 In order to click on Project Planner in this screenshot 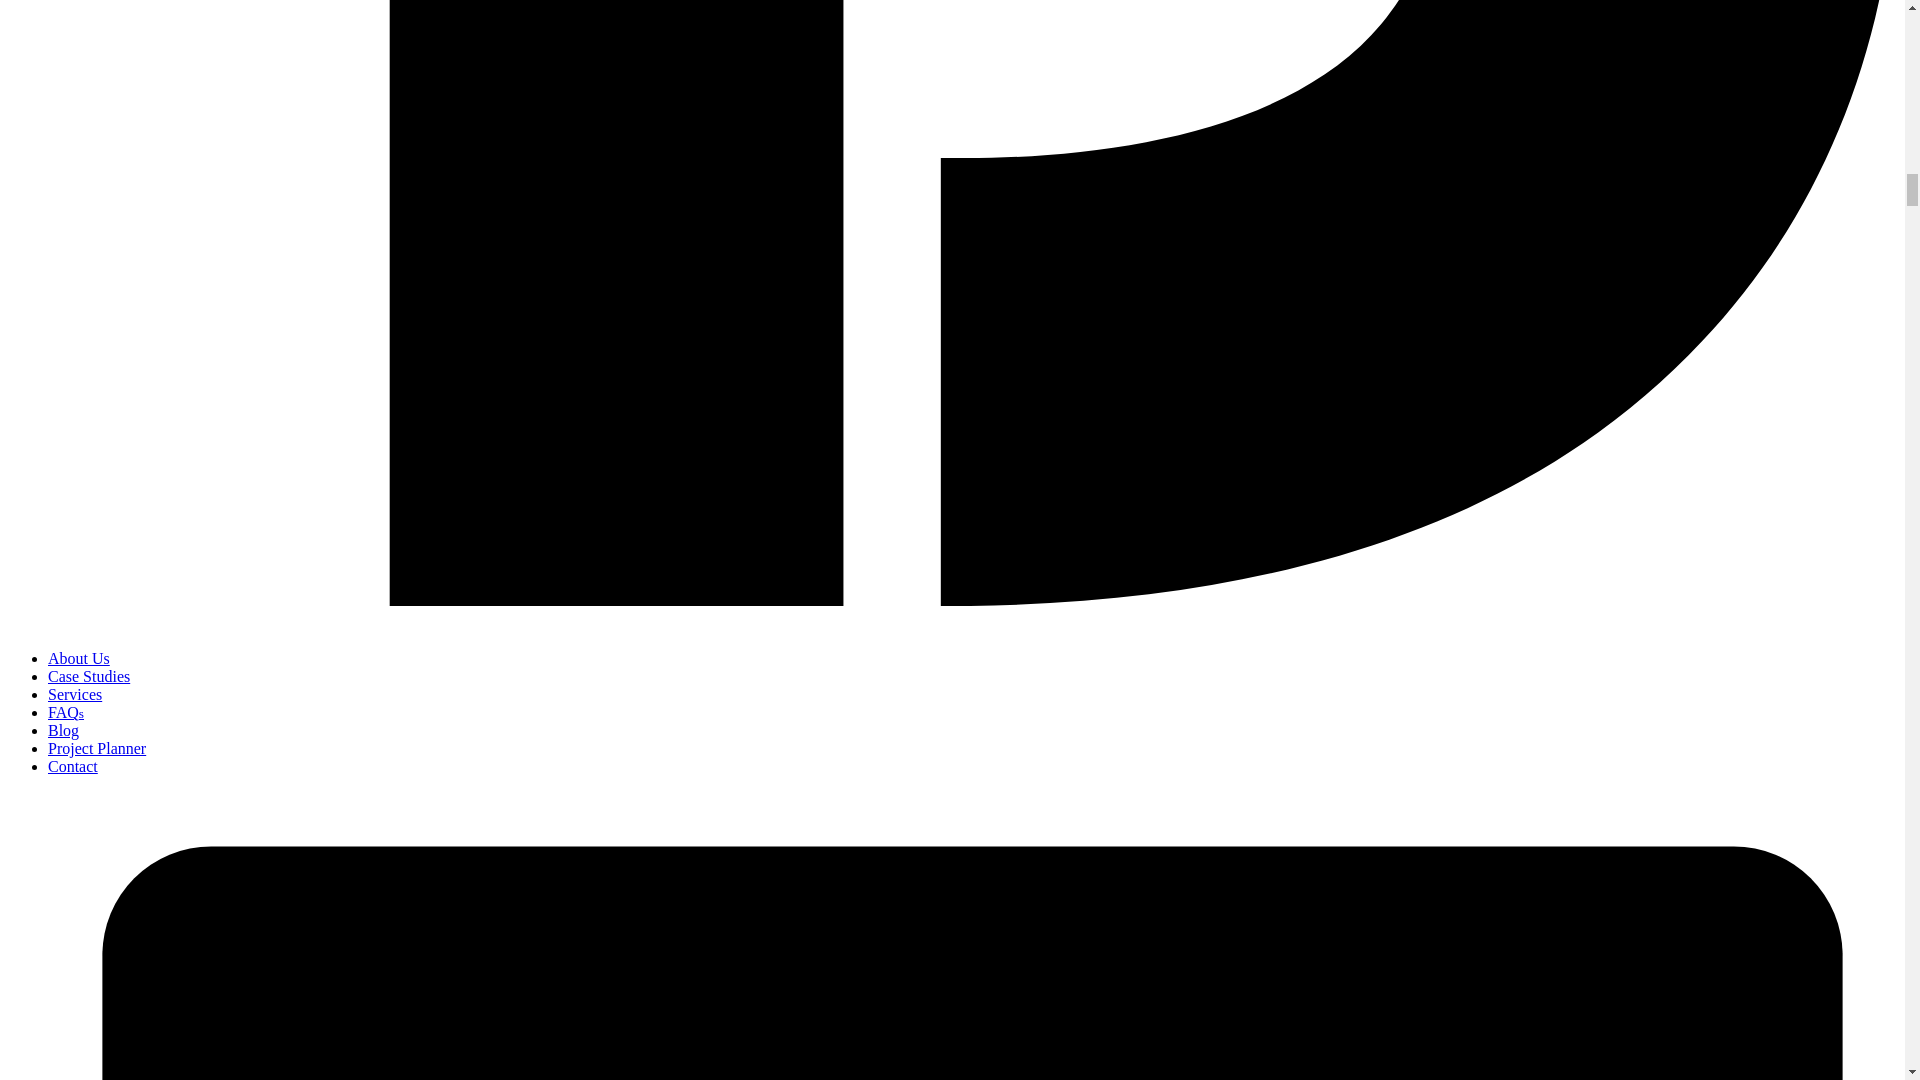, I will do `click(96, 748)`.